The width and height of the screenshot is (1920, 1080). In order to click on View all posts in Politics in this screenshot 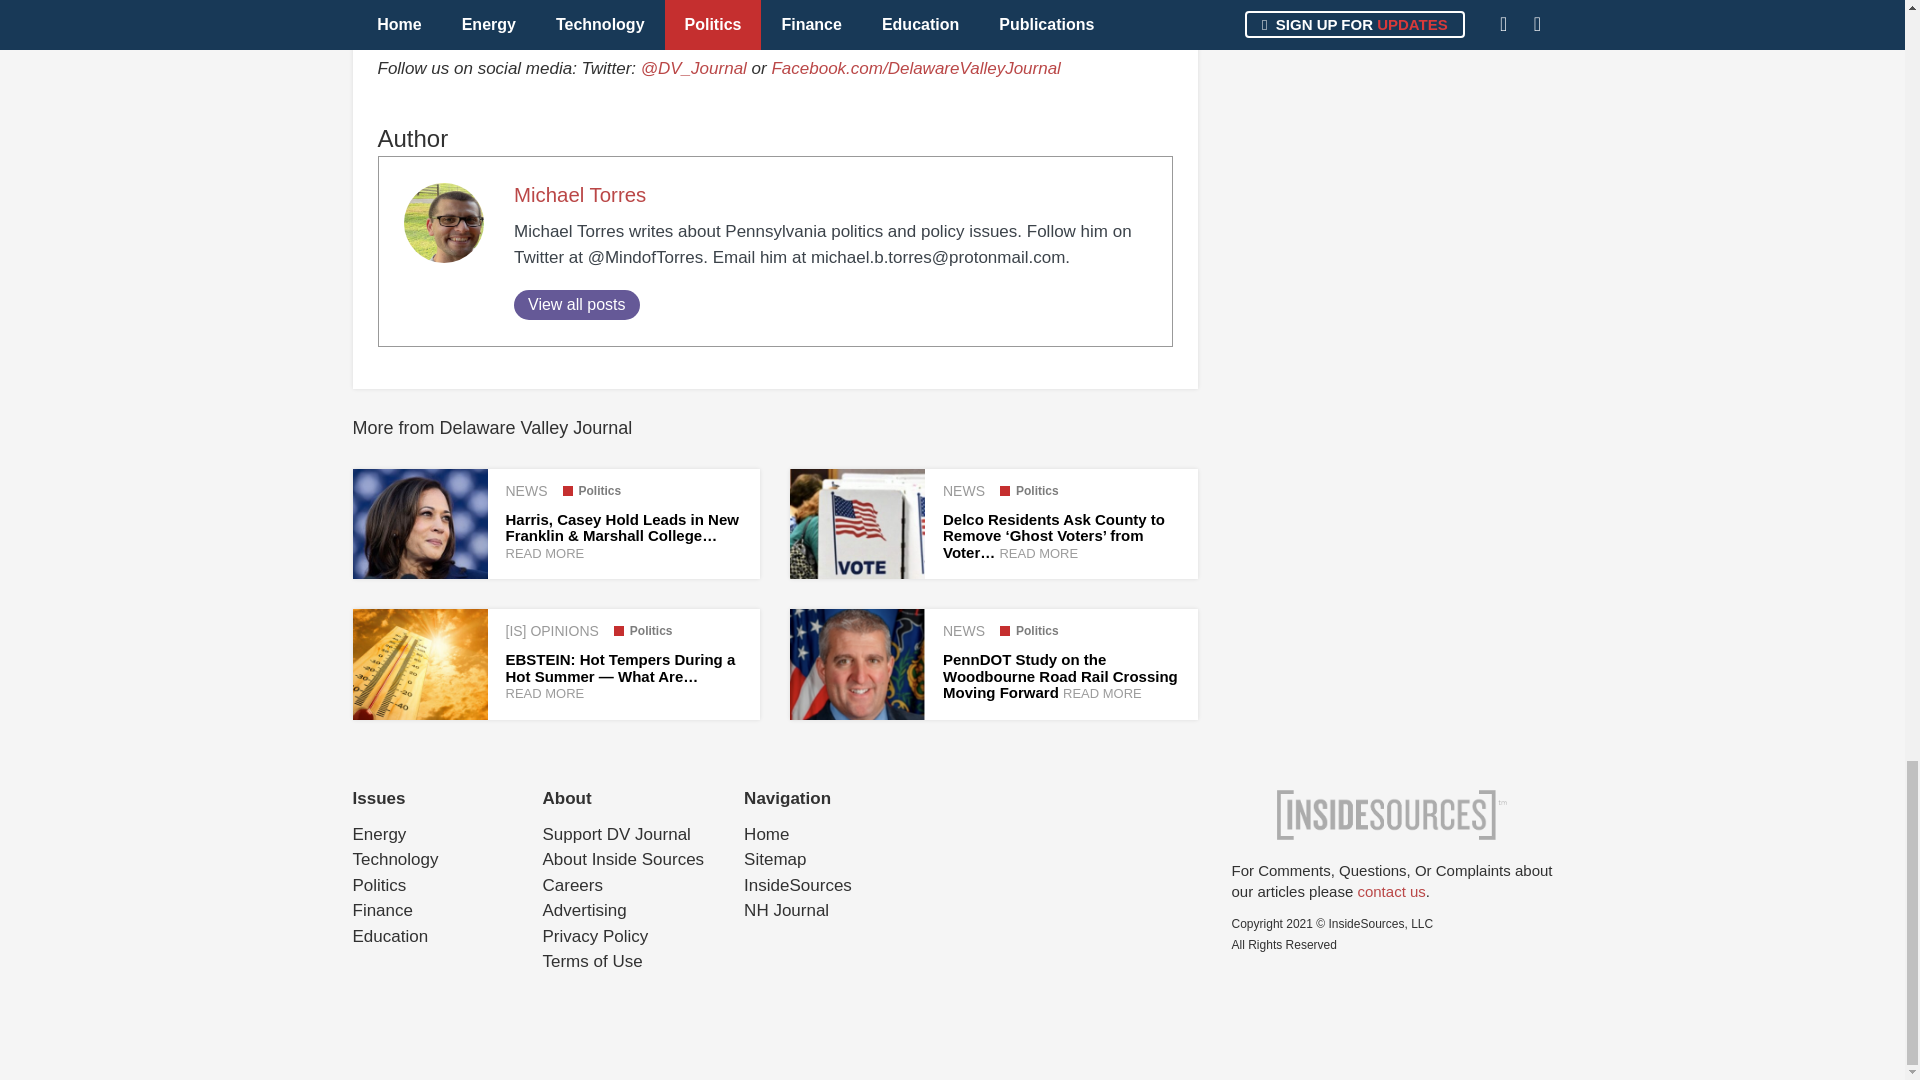, I will do `click(1030, 631)`.